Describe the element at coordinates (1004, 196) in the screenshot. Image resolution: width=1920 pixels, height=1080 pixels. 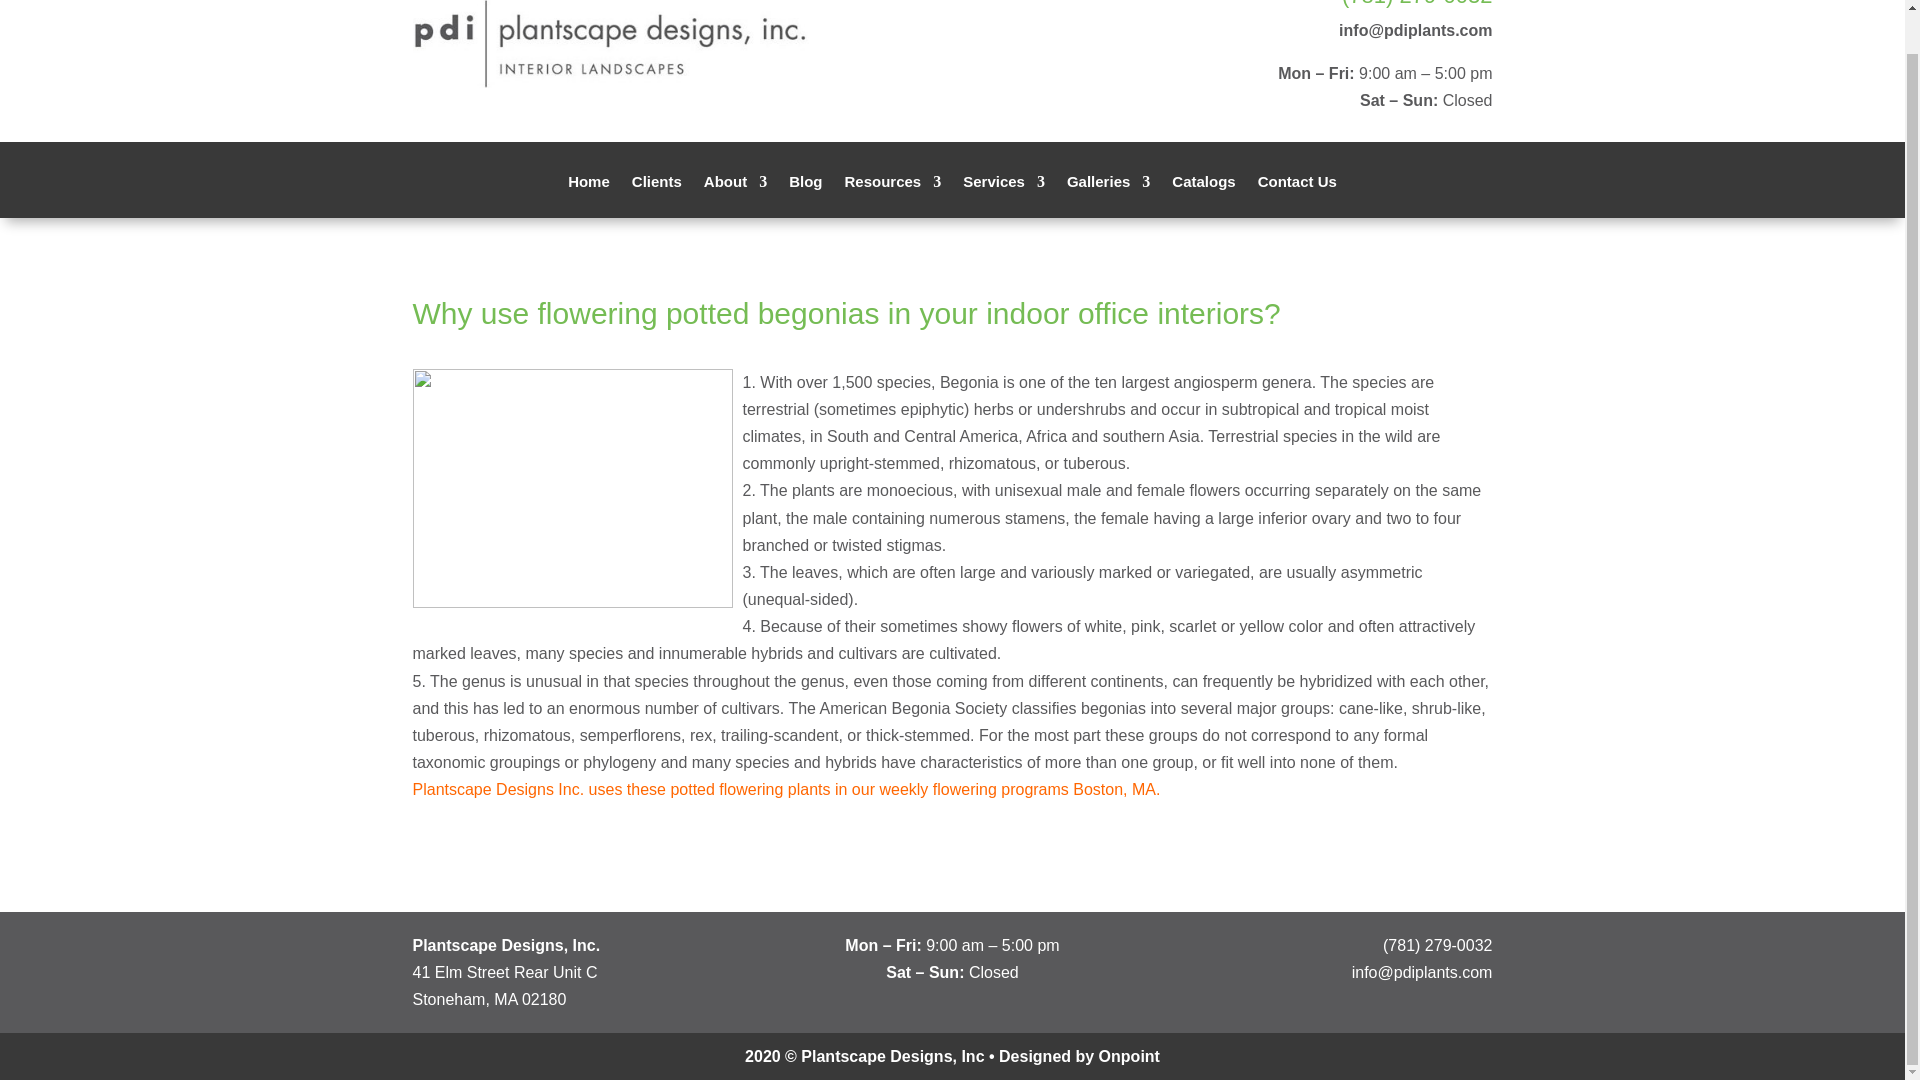
I see `Services` at that location.